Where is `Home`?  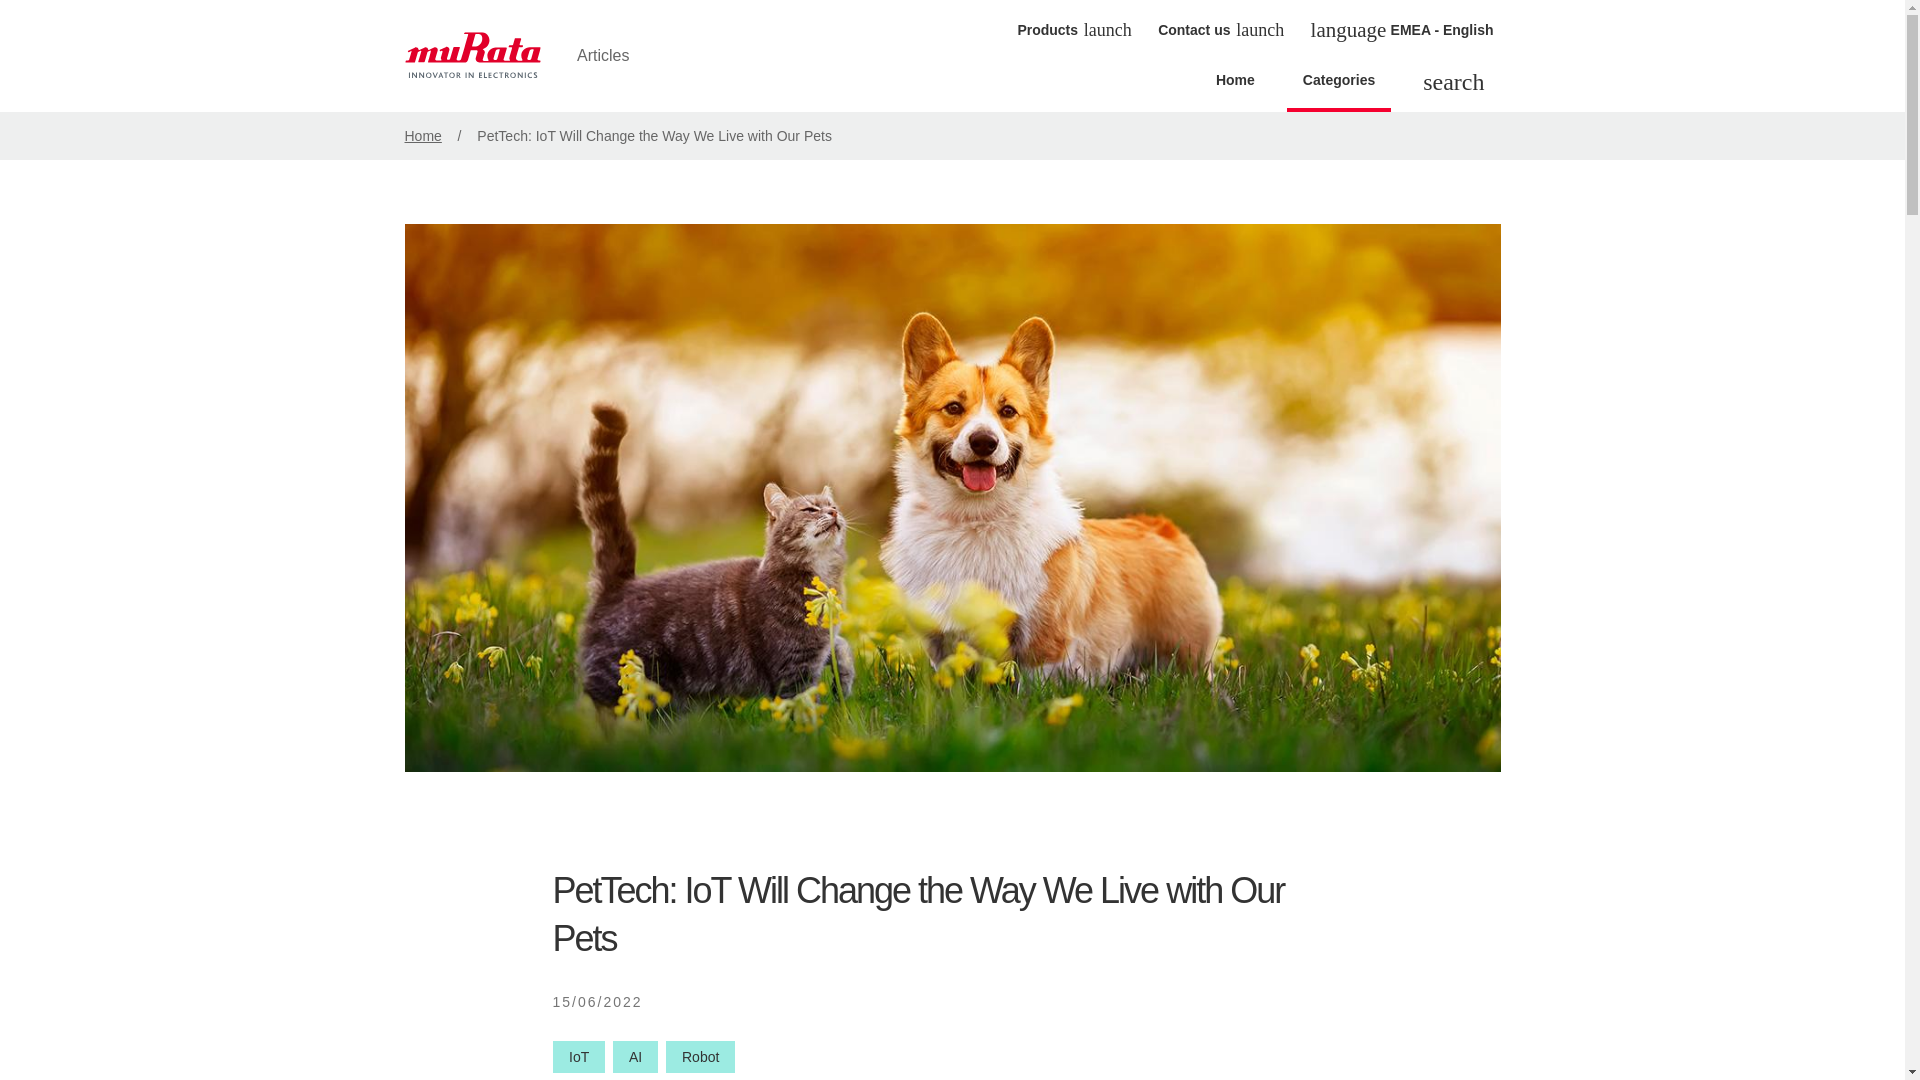
Home is located at coordinates (422, 136).